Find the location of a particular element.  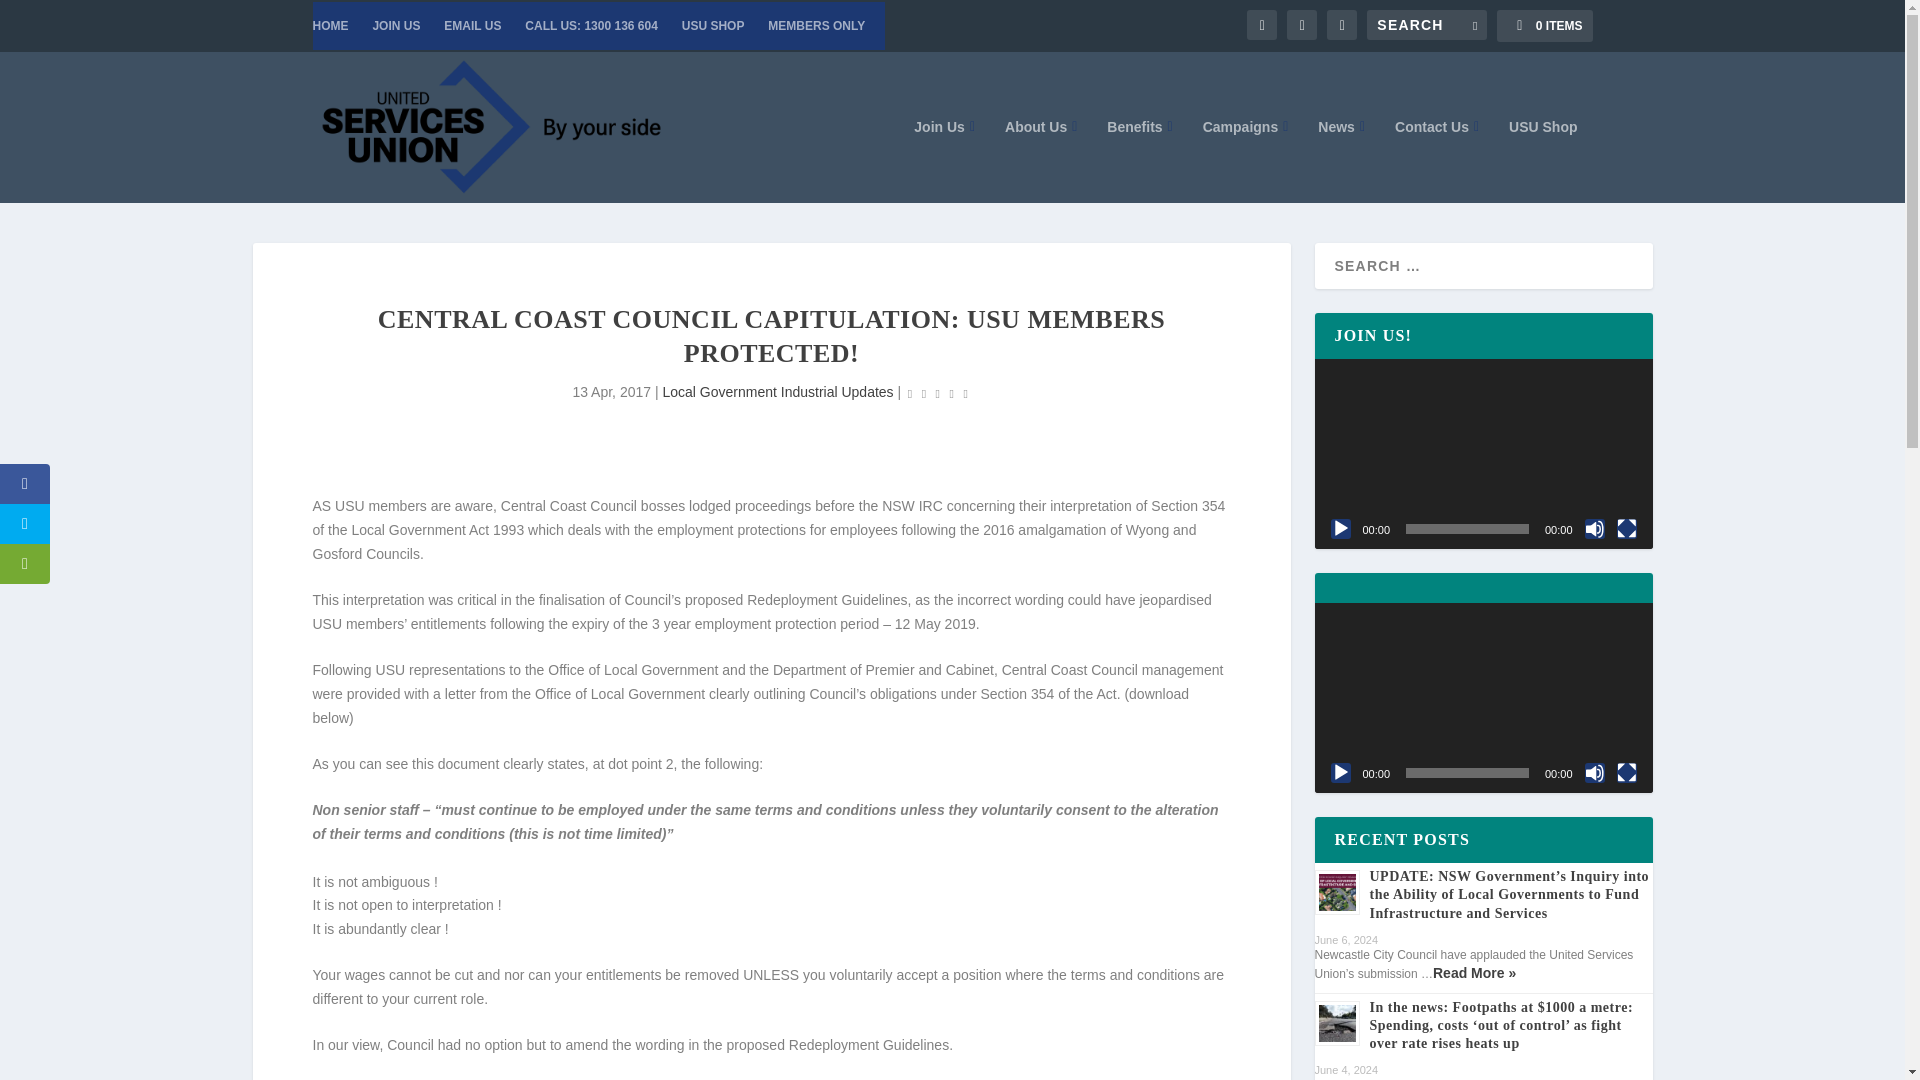

EMAIL US is located at coordinates (472, 26).